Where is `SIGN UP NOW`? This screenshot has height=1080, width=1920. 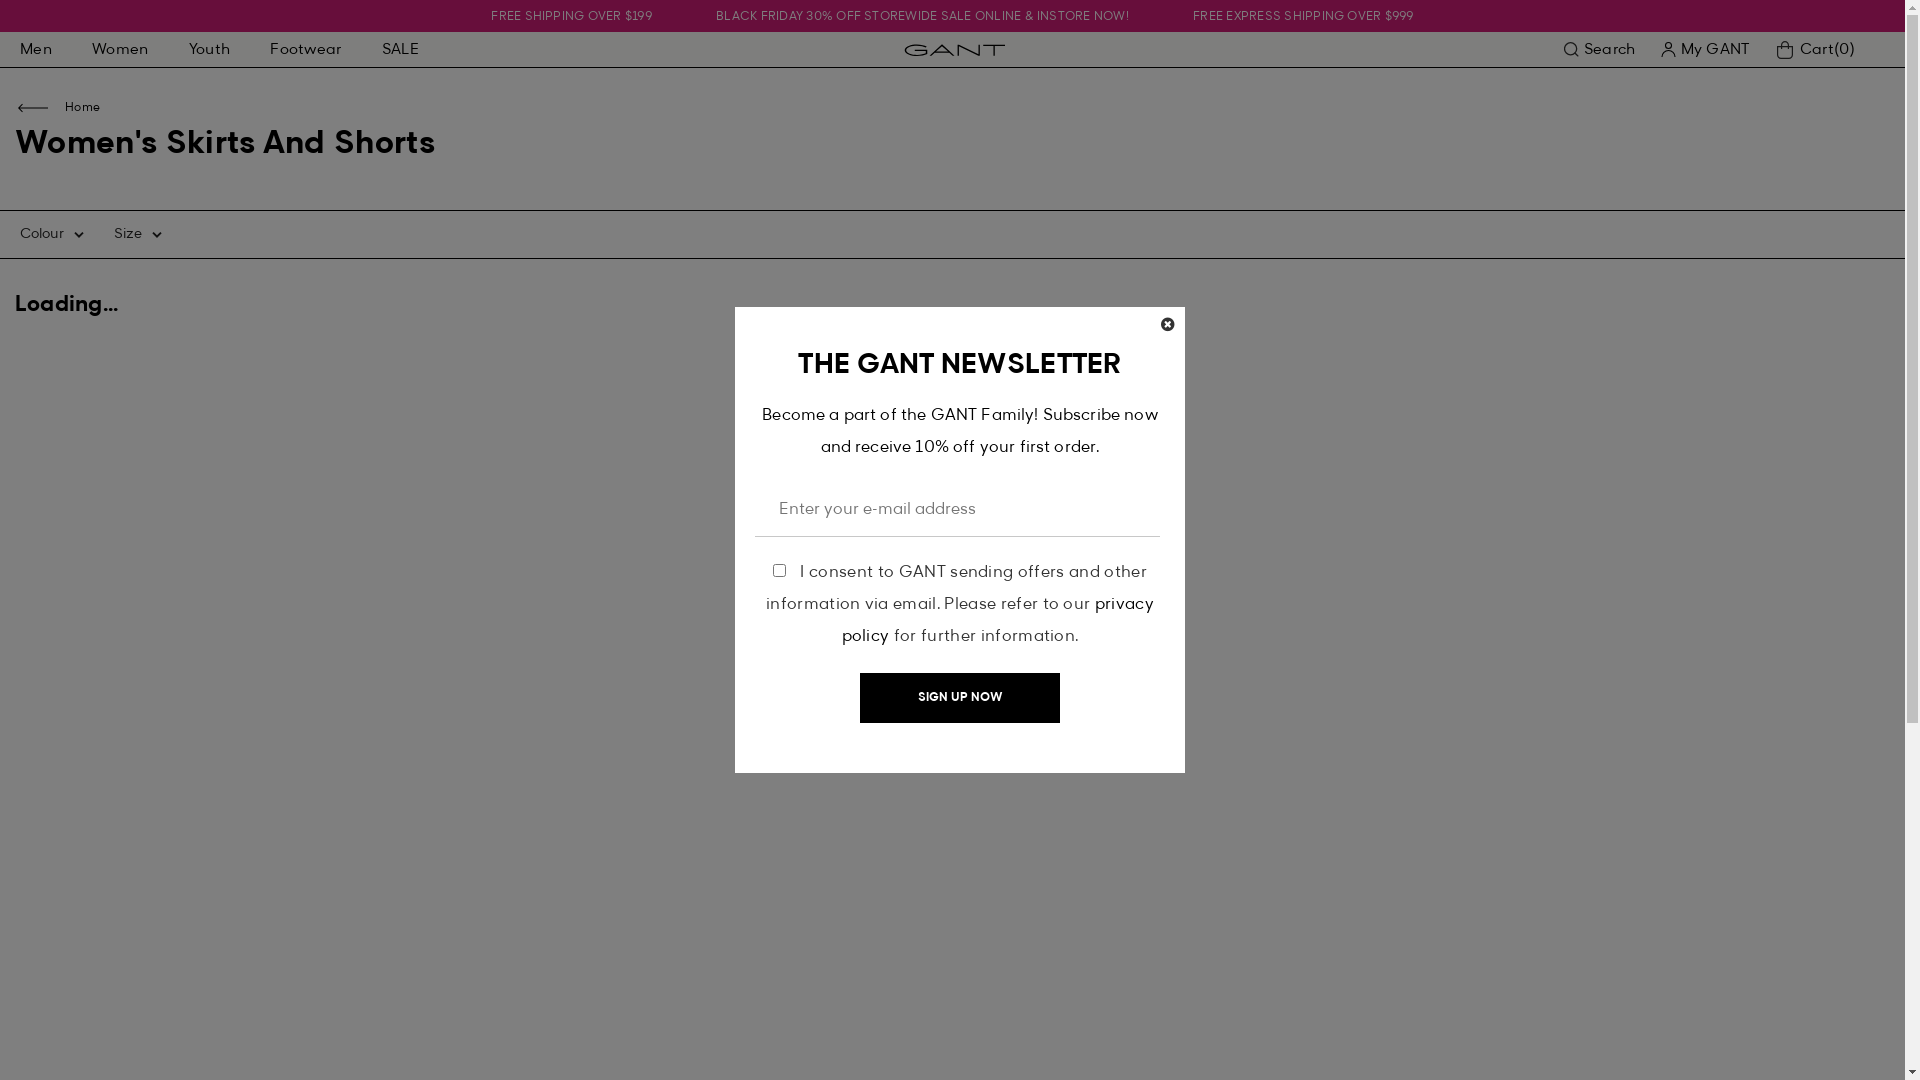 SIGN UP NOW is located at coordinates (960, 698).